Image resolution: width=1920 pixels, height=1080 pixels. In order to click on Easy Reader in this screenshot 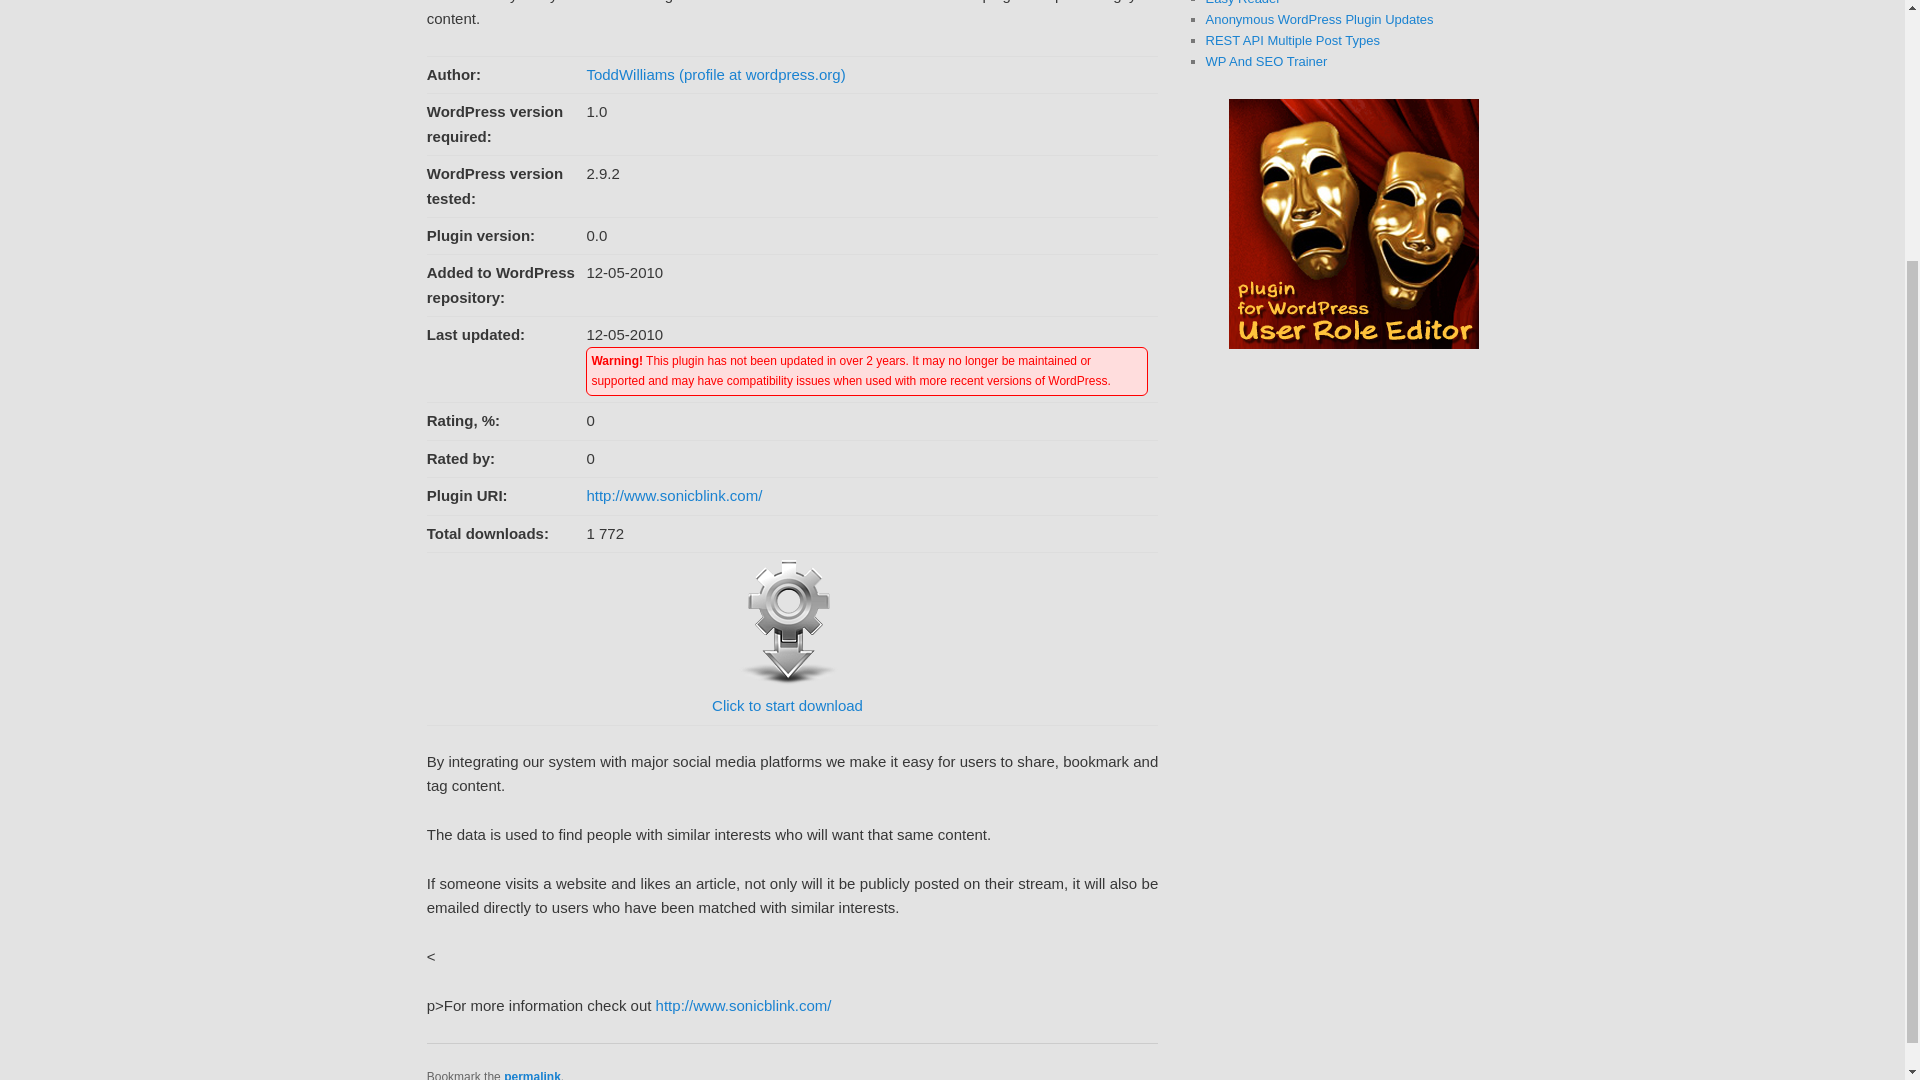, I will do `click(1242, 3)`.